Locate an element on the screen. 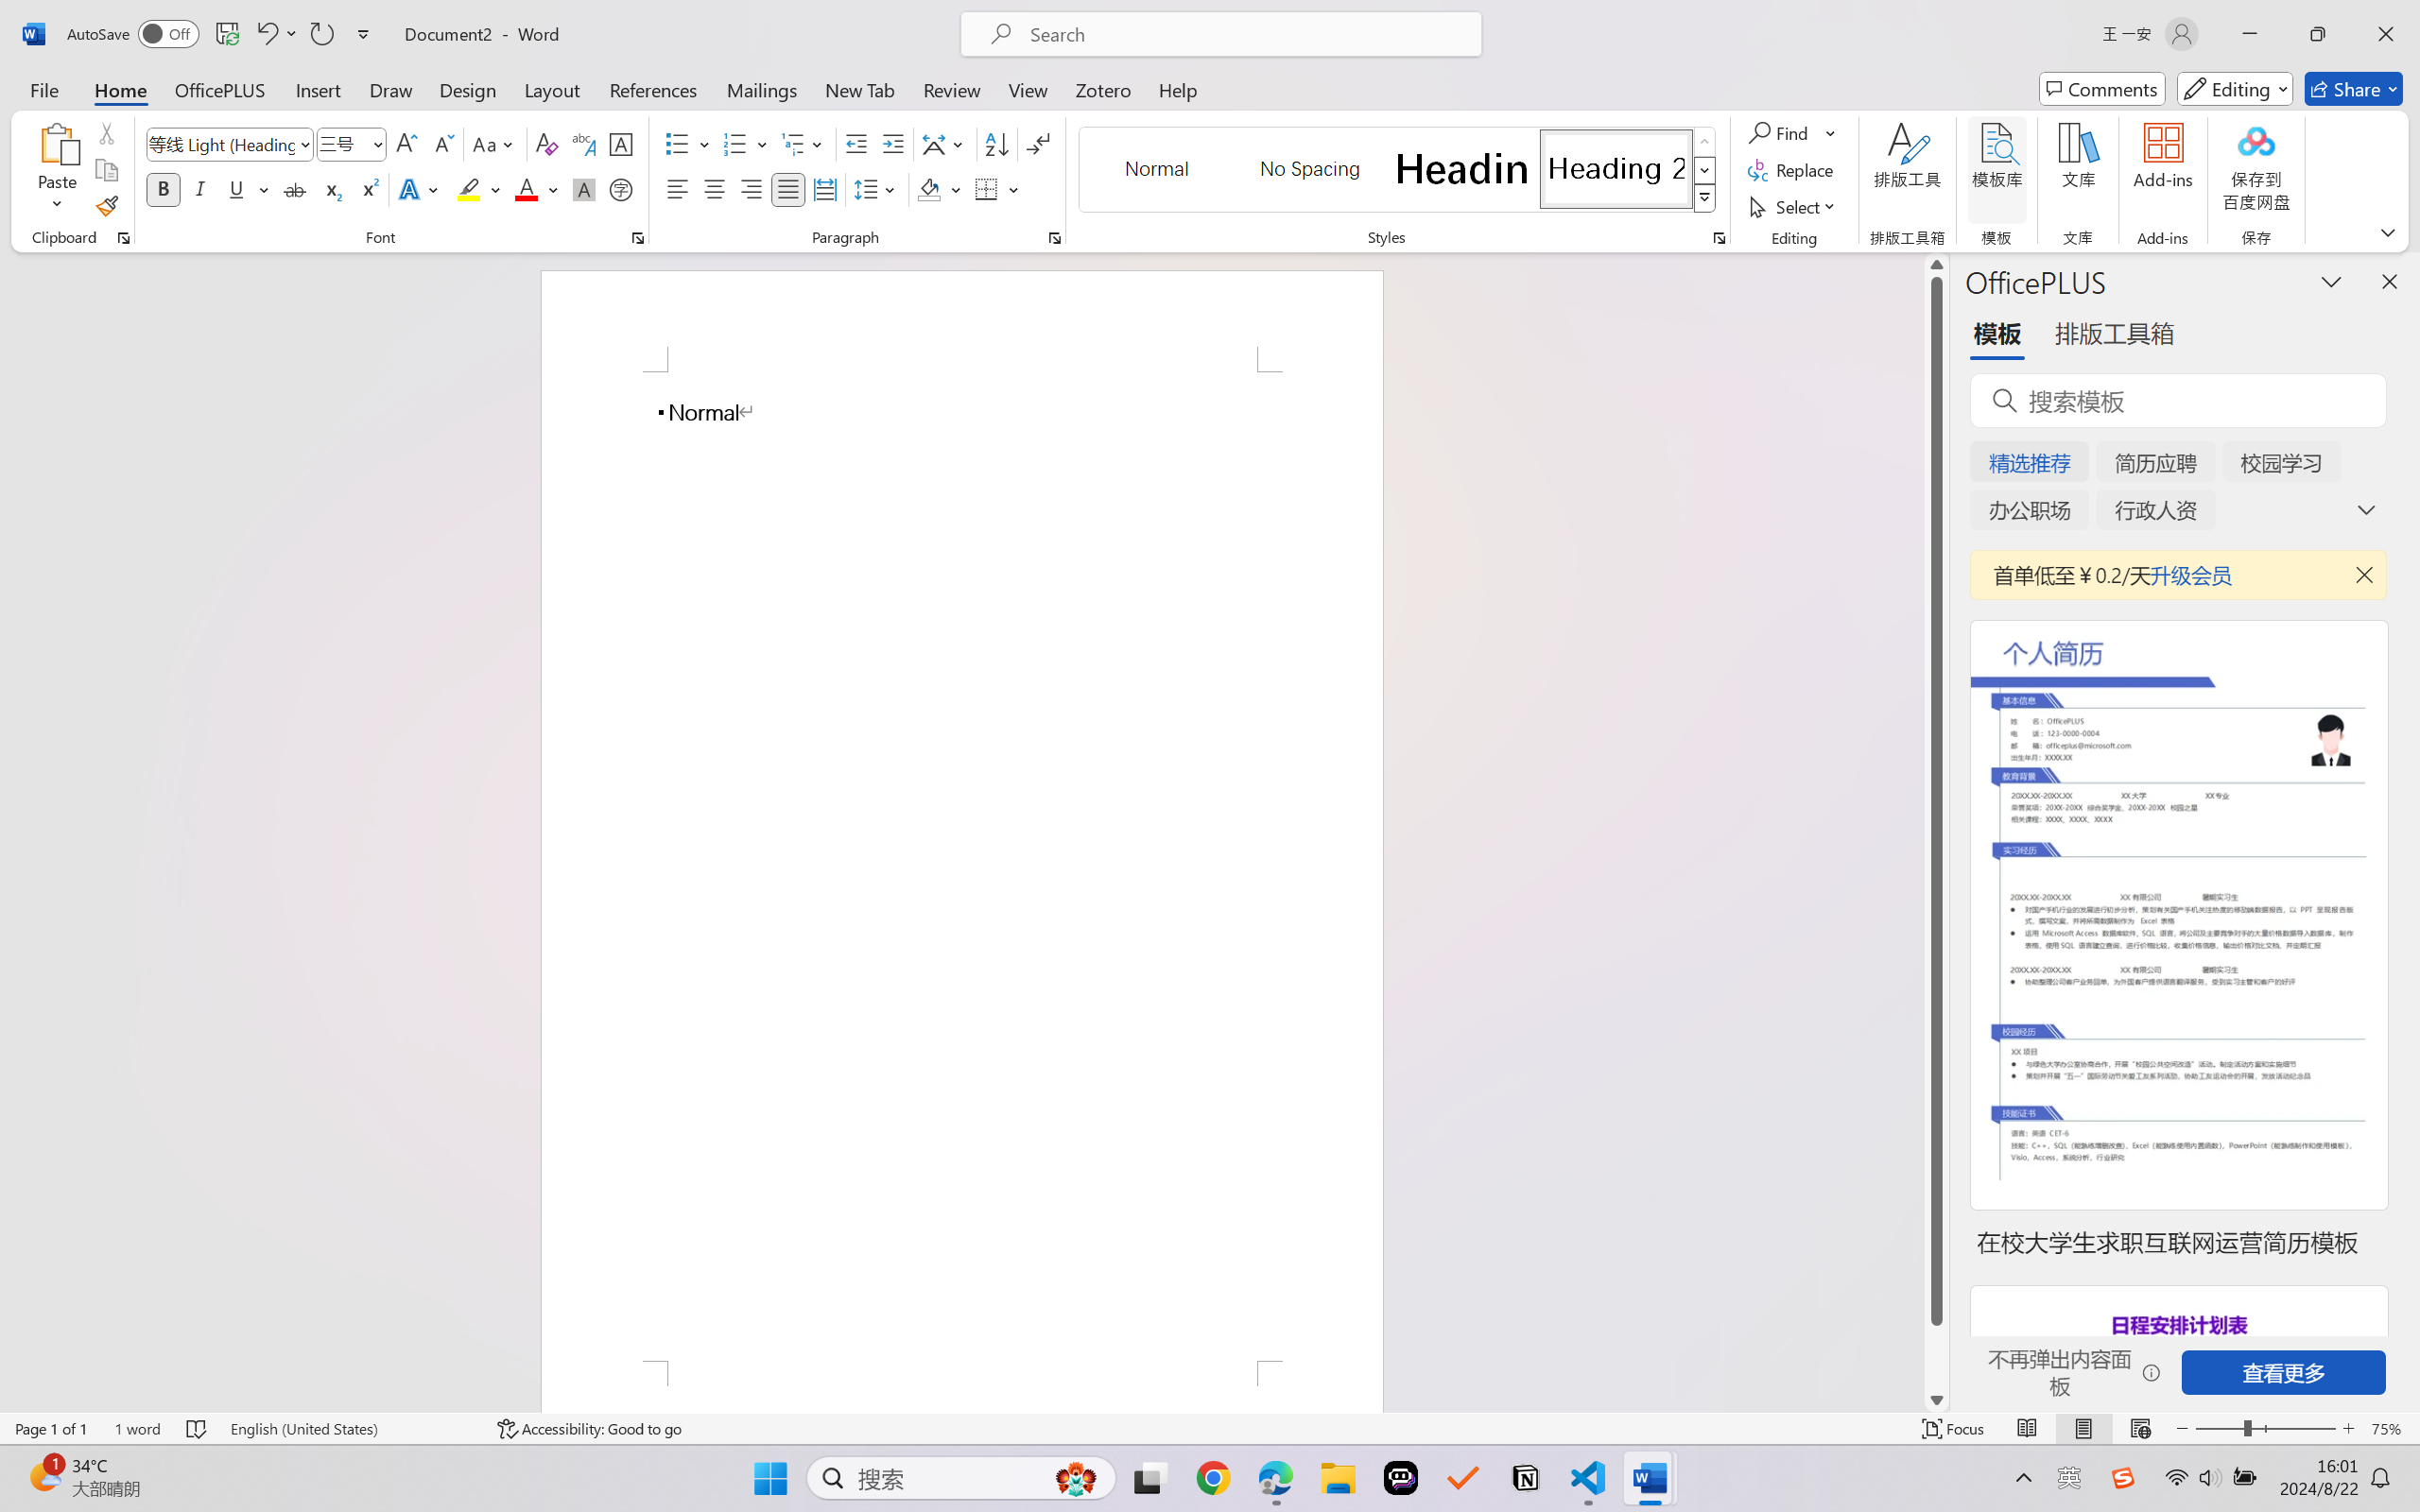 Image resolution: width=2420 pixels, height=1512 pixels. Increase Indent is located at coordinates (892, 144).